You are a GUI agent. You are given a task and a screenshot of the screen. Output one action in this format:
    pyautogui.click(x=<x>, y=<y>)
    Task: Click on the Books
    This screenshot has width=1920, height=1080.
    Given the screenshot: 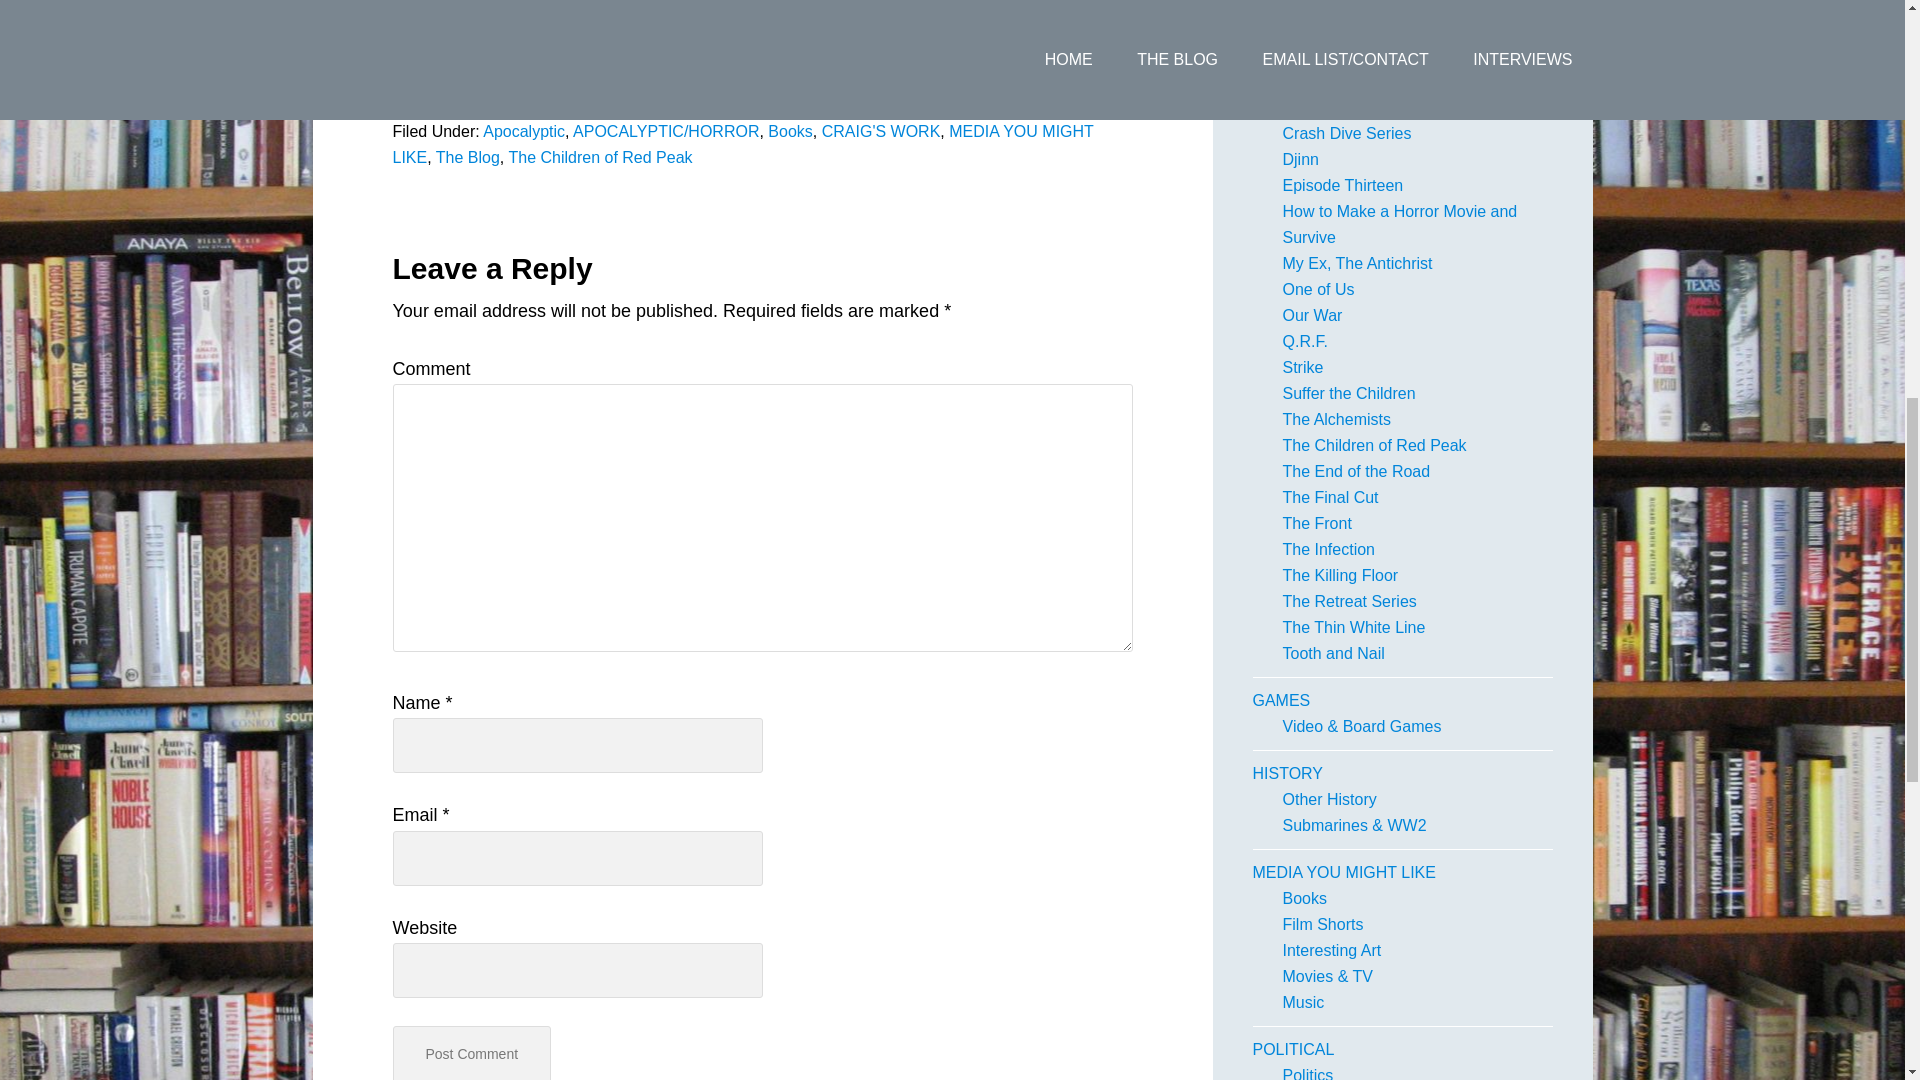 What is the action you would take?
    pyautogui.click(x=790, y=132)
    